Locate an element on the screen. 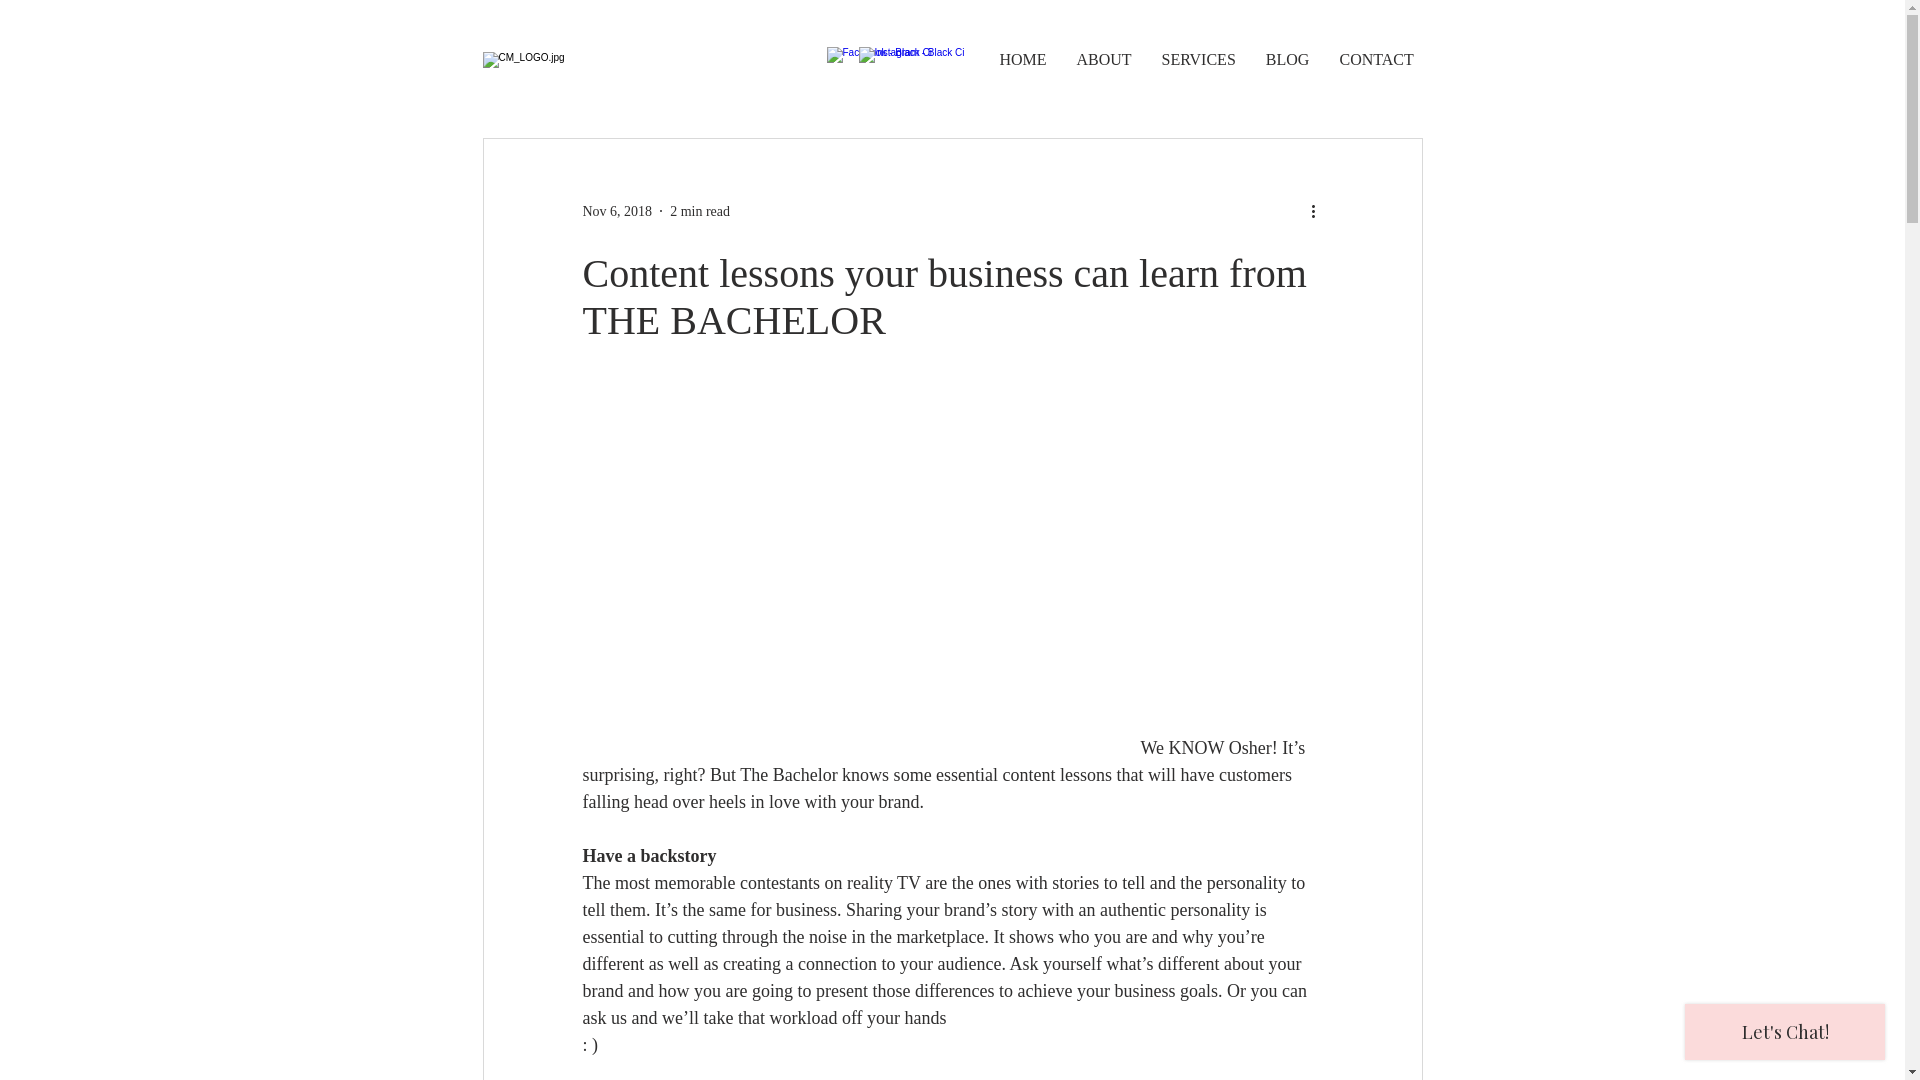 The height and width of the screenshot is (1080, 1920). remote content is located at coordinates (841, 592).